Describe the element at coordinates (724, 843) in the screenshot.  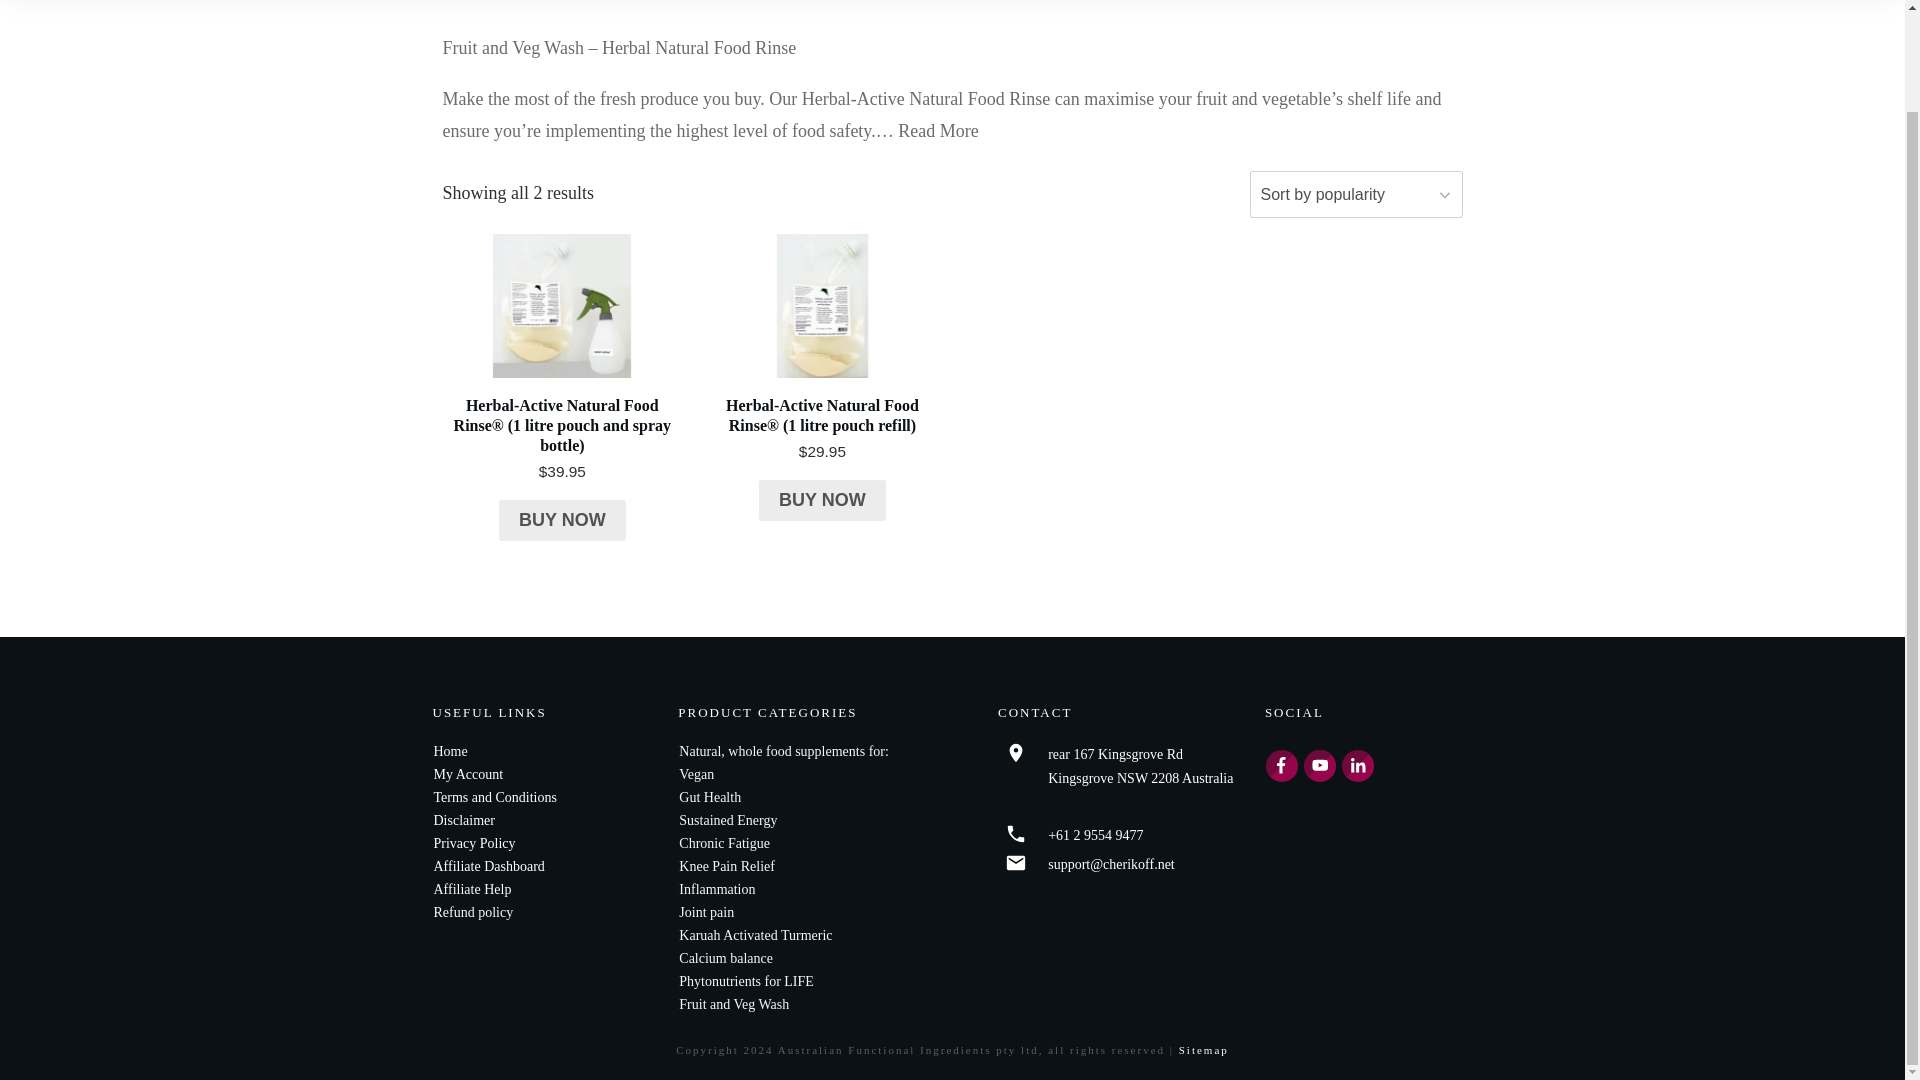
I see `Chronic Fatigue` at that location.